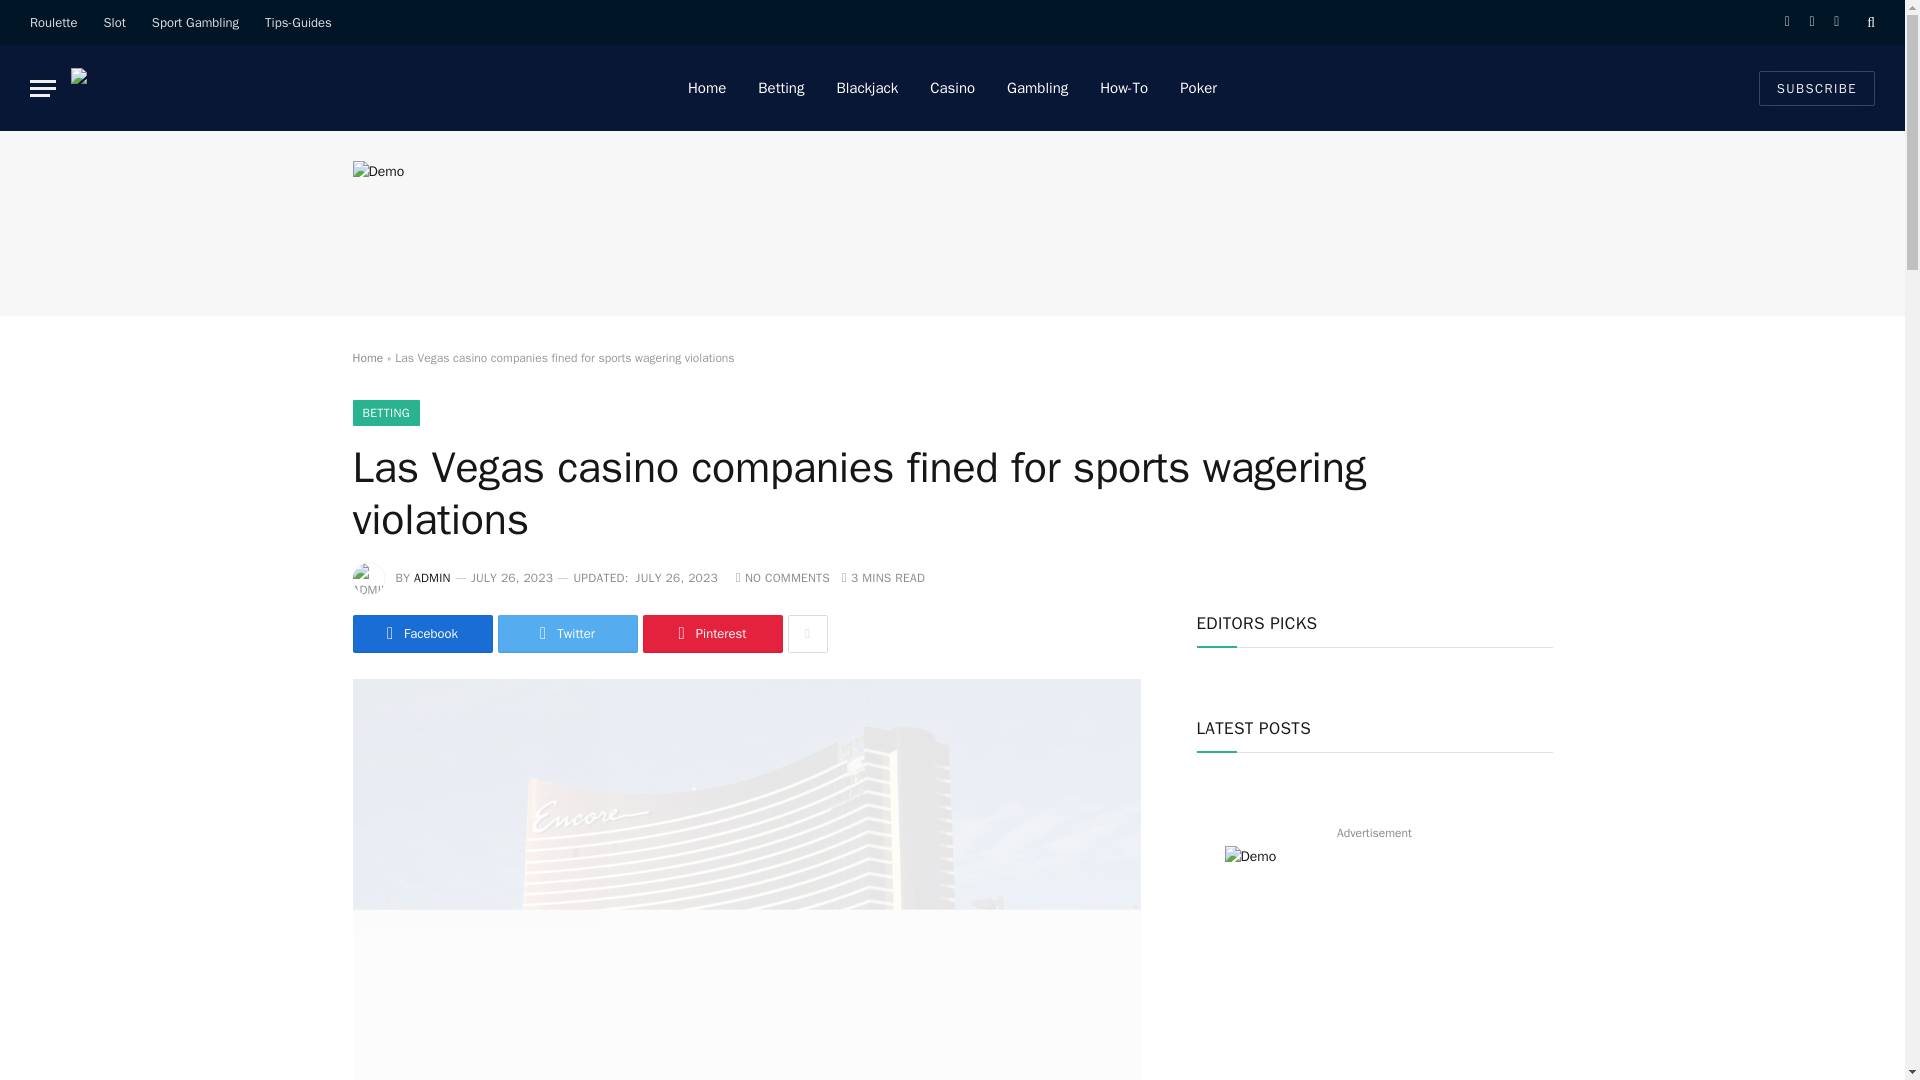 Image resolution: width=1920 pixels, height=1080 pixels. I want to click on Gambling, so click(1037, 88).